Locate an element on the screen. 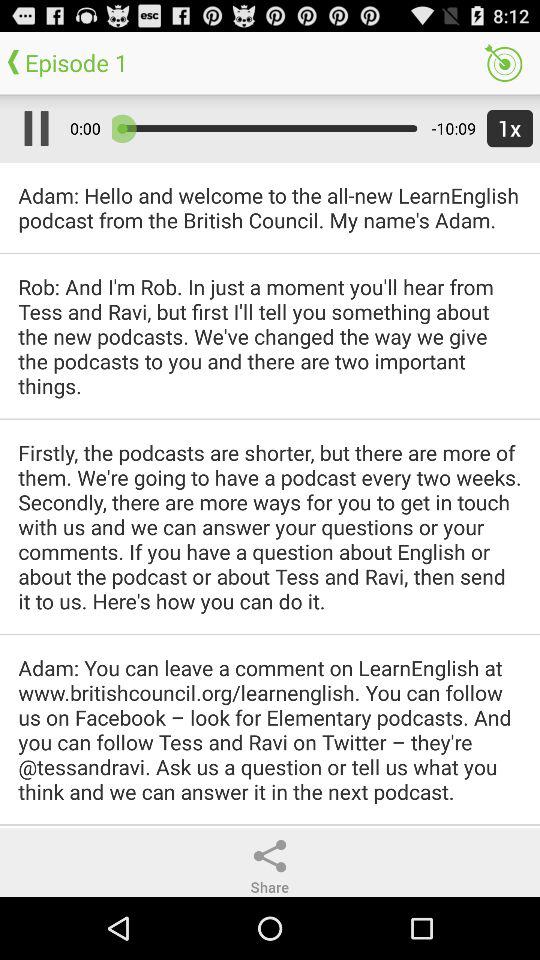 The width and height of the screenshot is (540, 960). share article is located at coordinates (270, 856).